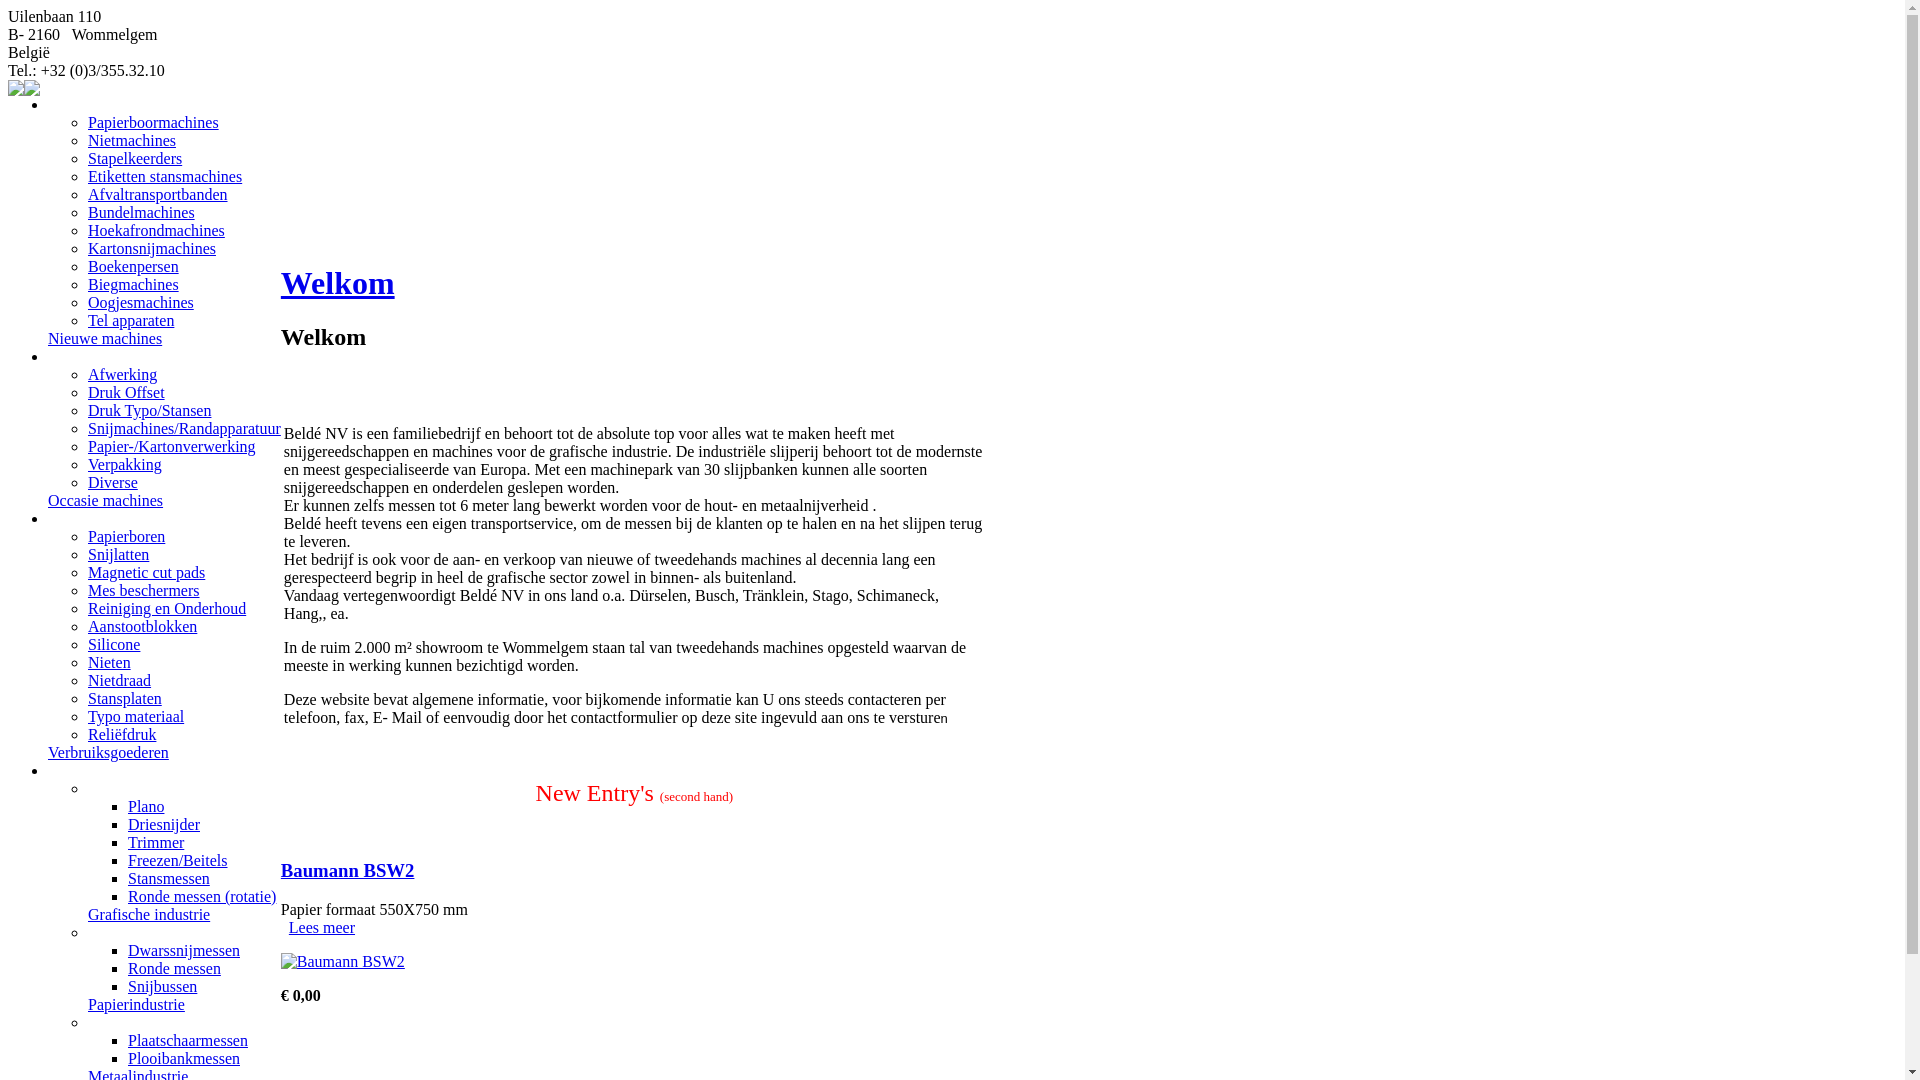 The height and width of the screenshot is (1080, 1920). What do you see at coordinates (184, 1058) in the screenshot?
I see `Plooibankmessen` at bounding box center [184, 1058].